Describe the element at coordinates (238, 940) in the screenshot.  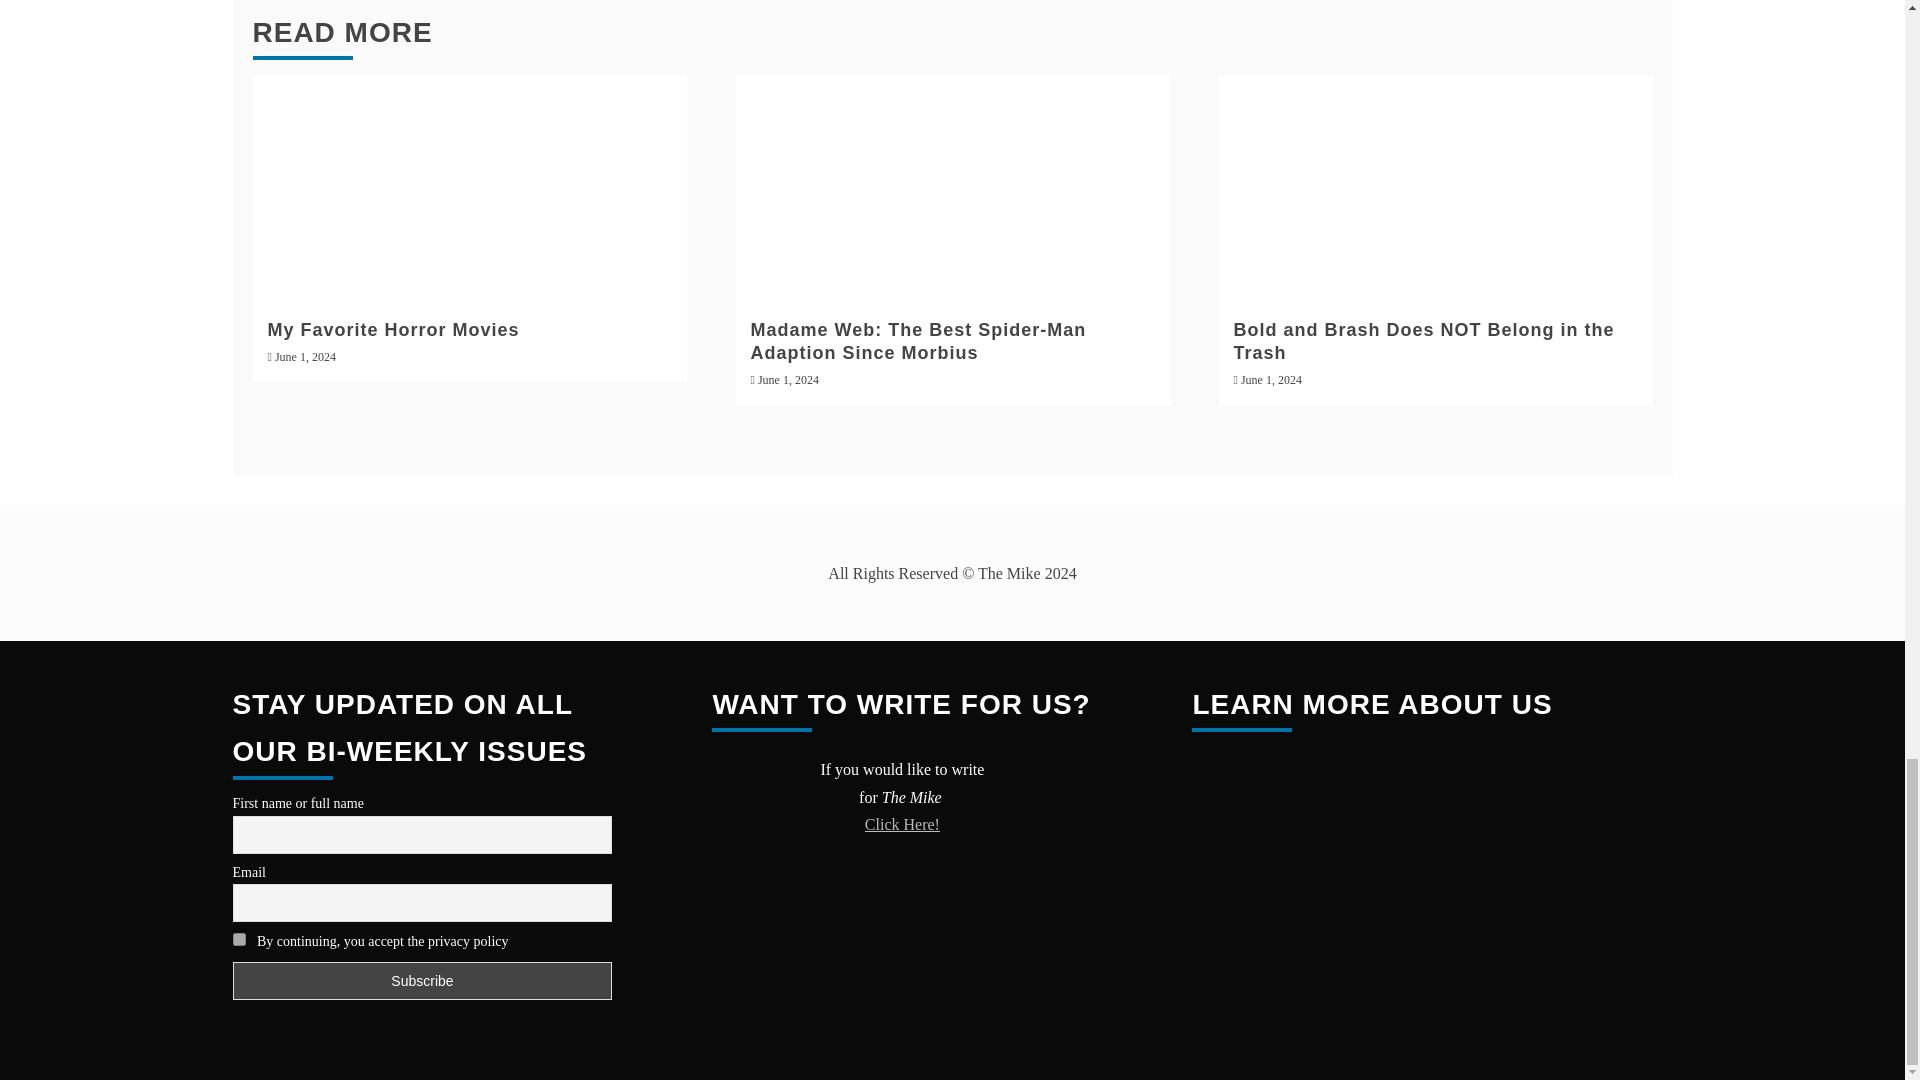
I see `on` at that location.